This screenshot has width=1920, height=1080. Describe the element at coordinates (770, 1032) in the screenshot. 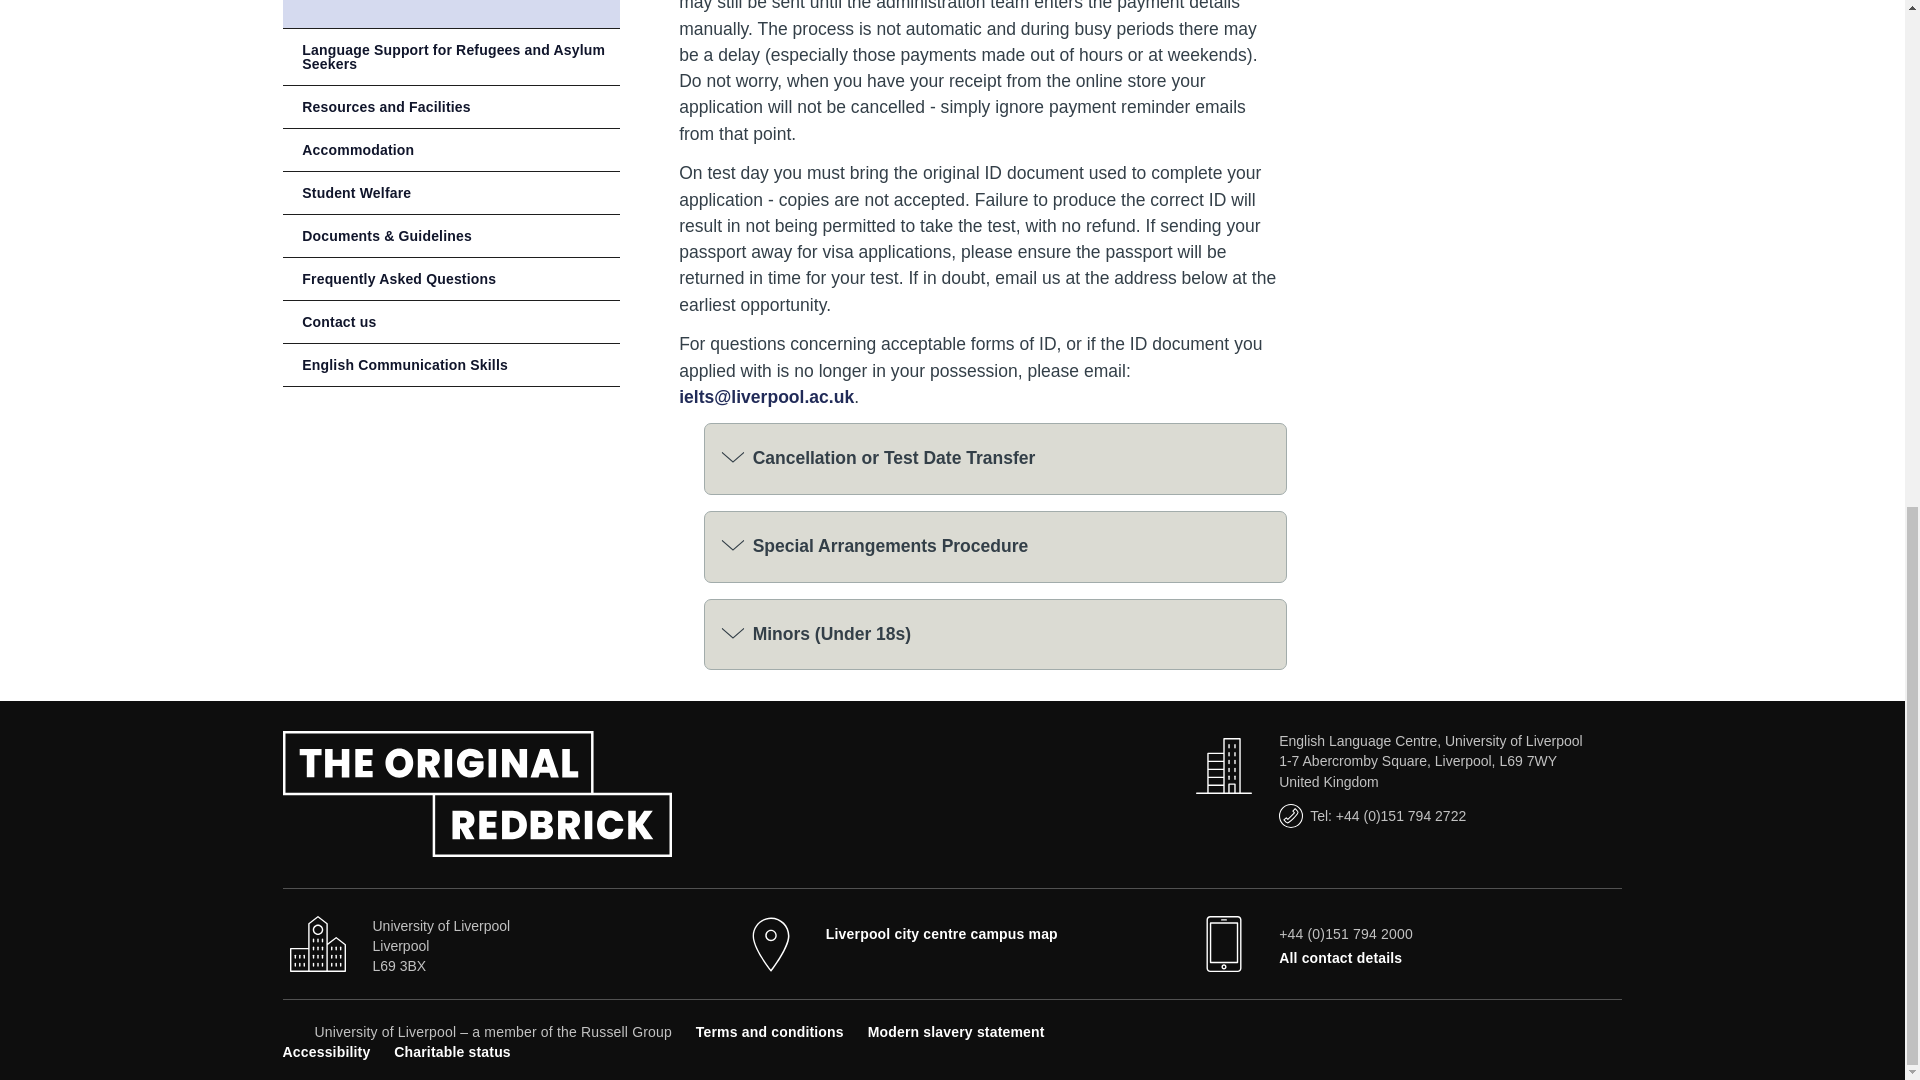

I see `Terms and Conditions` at that location.